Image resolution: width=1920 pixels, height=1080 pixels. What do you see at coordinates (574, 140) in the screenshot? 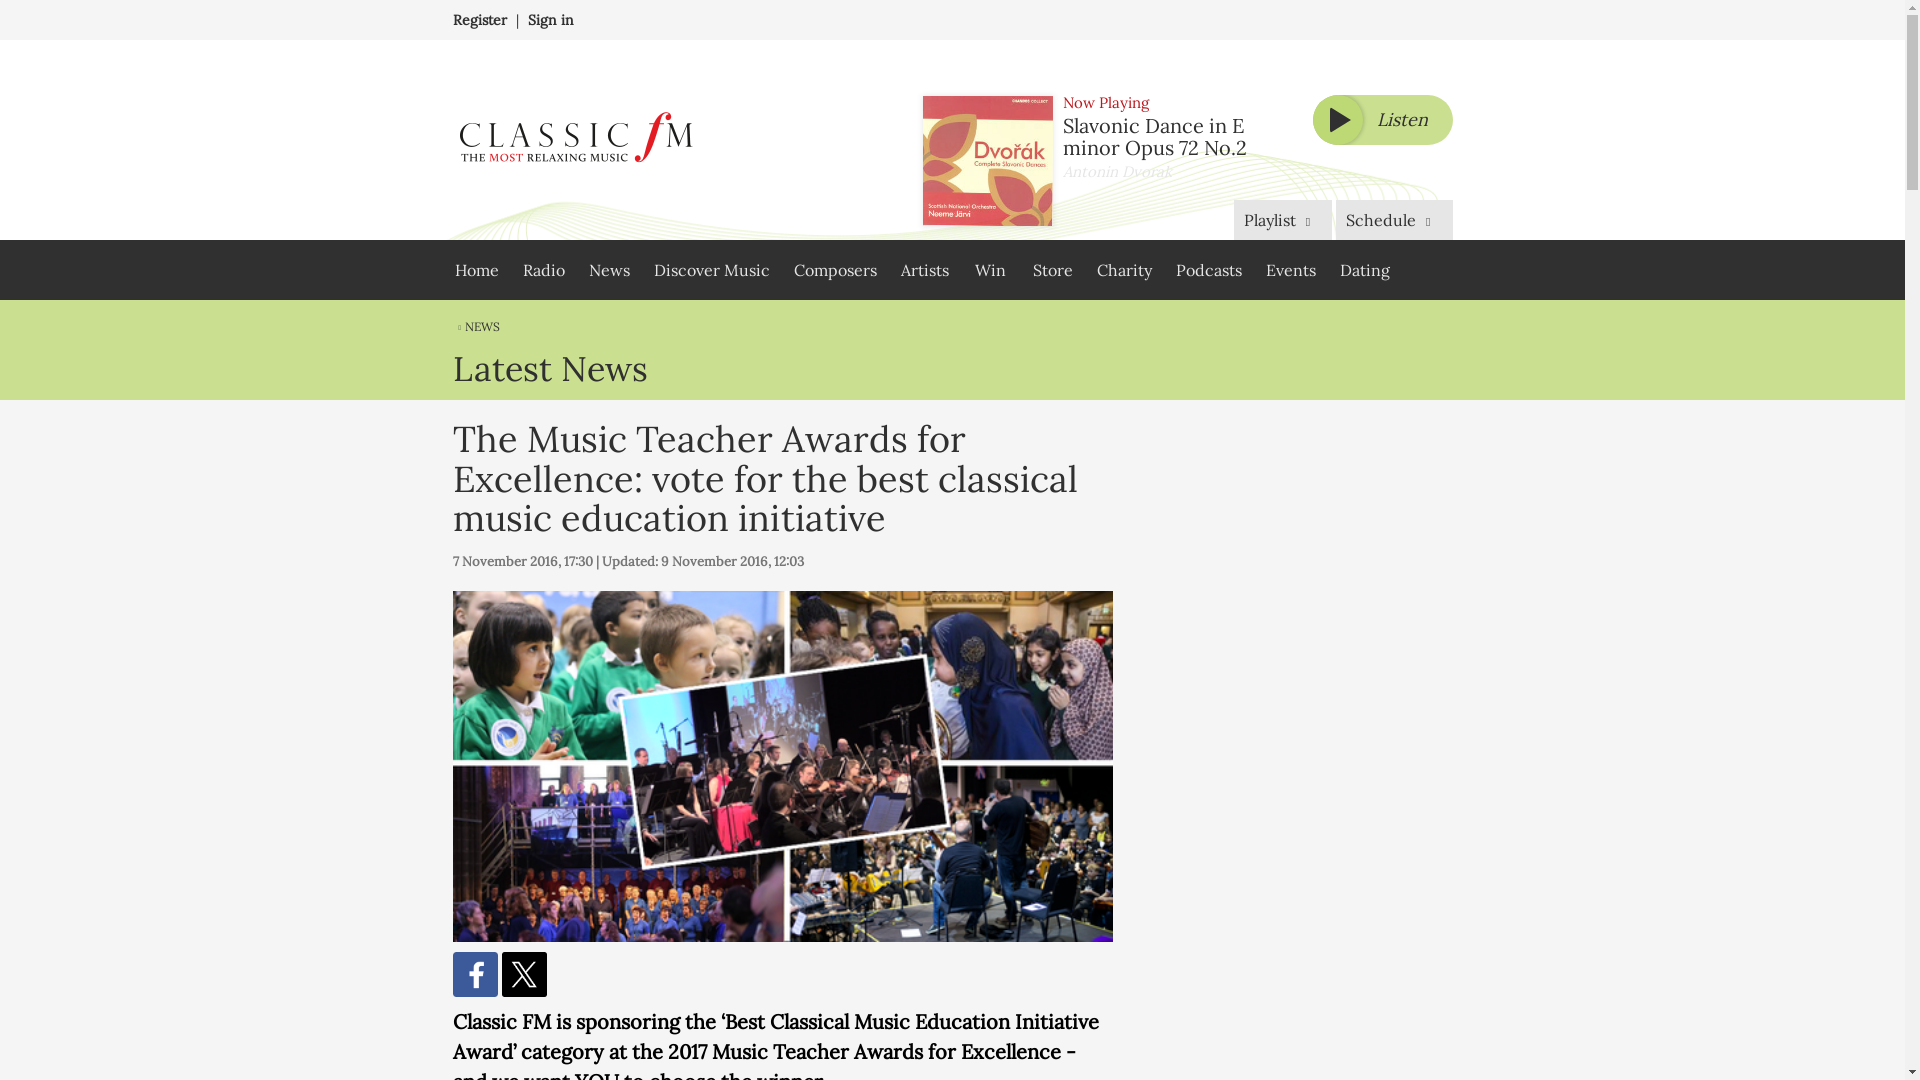
I see `Classic FM` at bounding box center [574, 140].